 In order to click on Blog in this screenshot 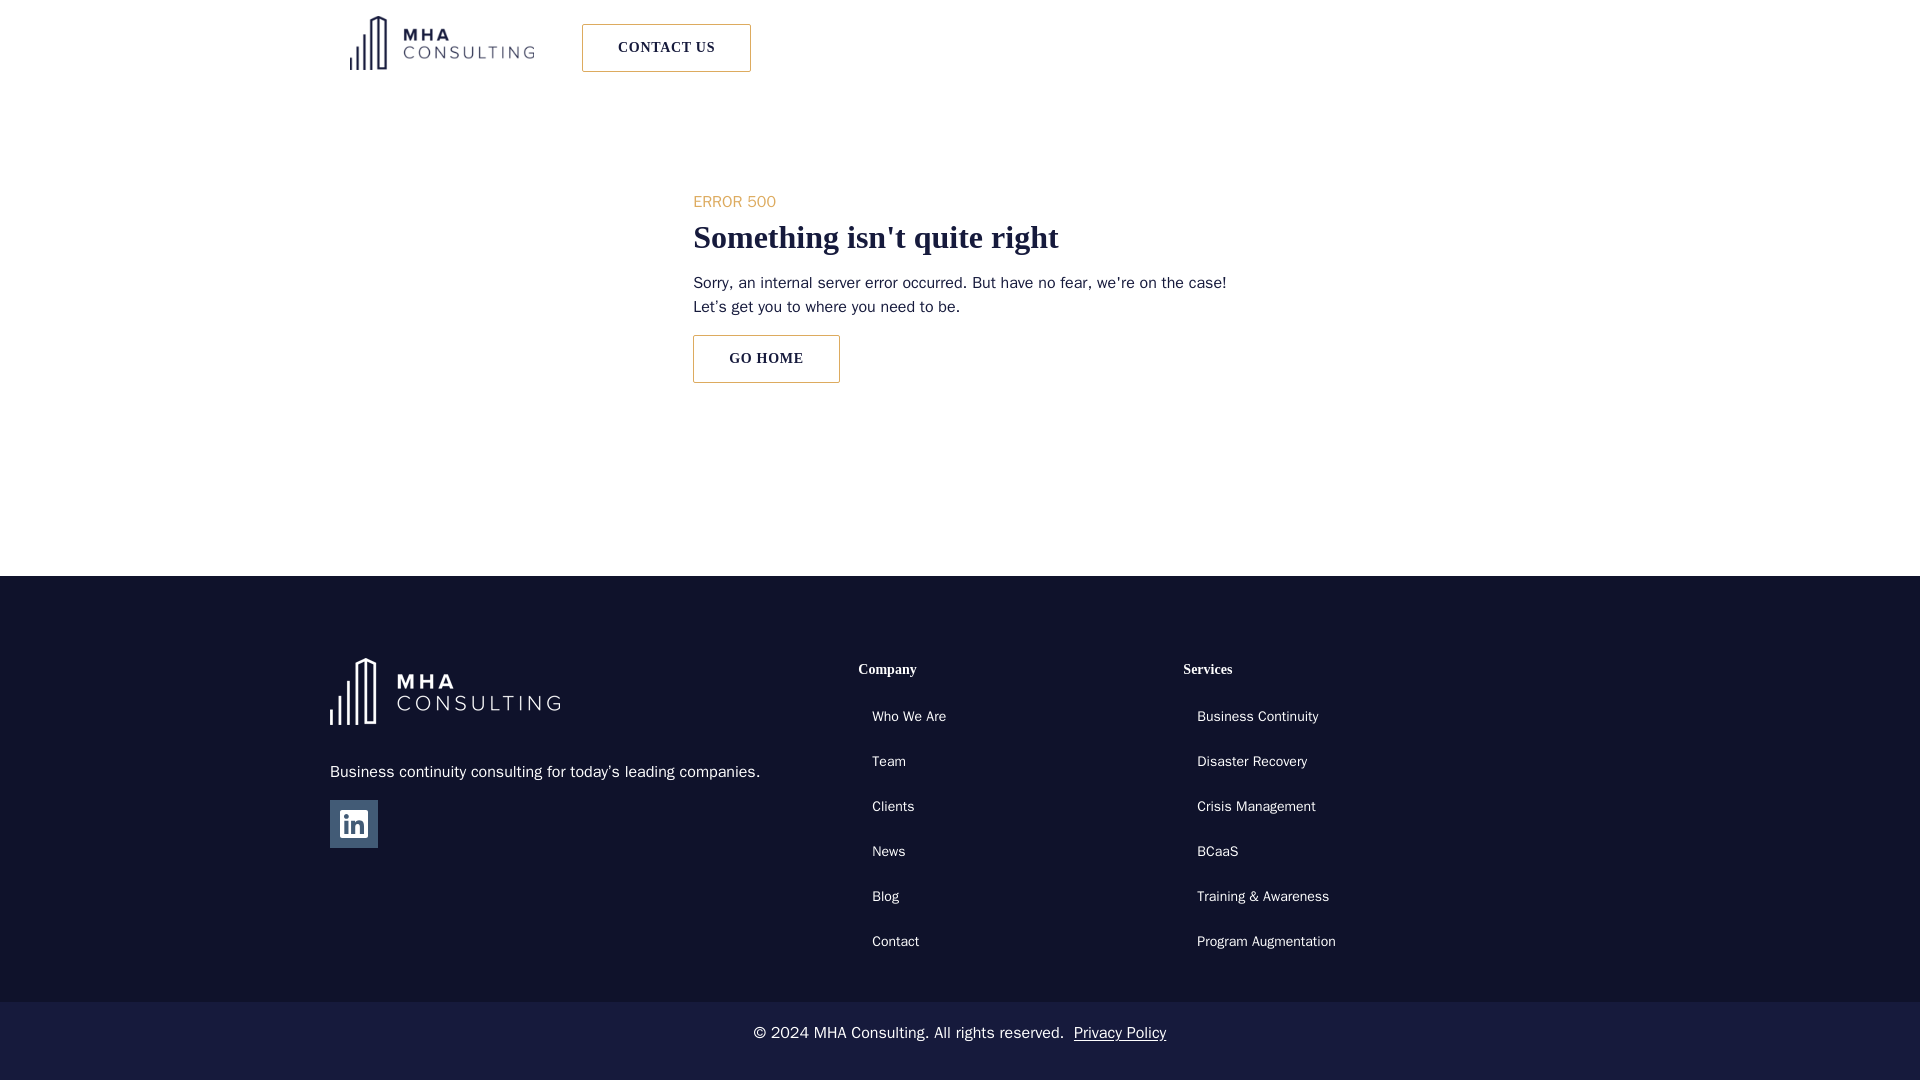, I will do `click(884, 896)`.